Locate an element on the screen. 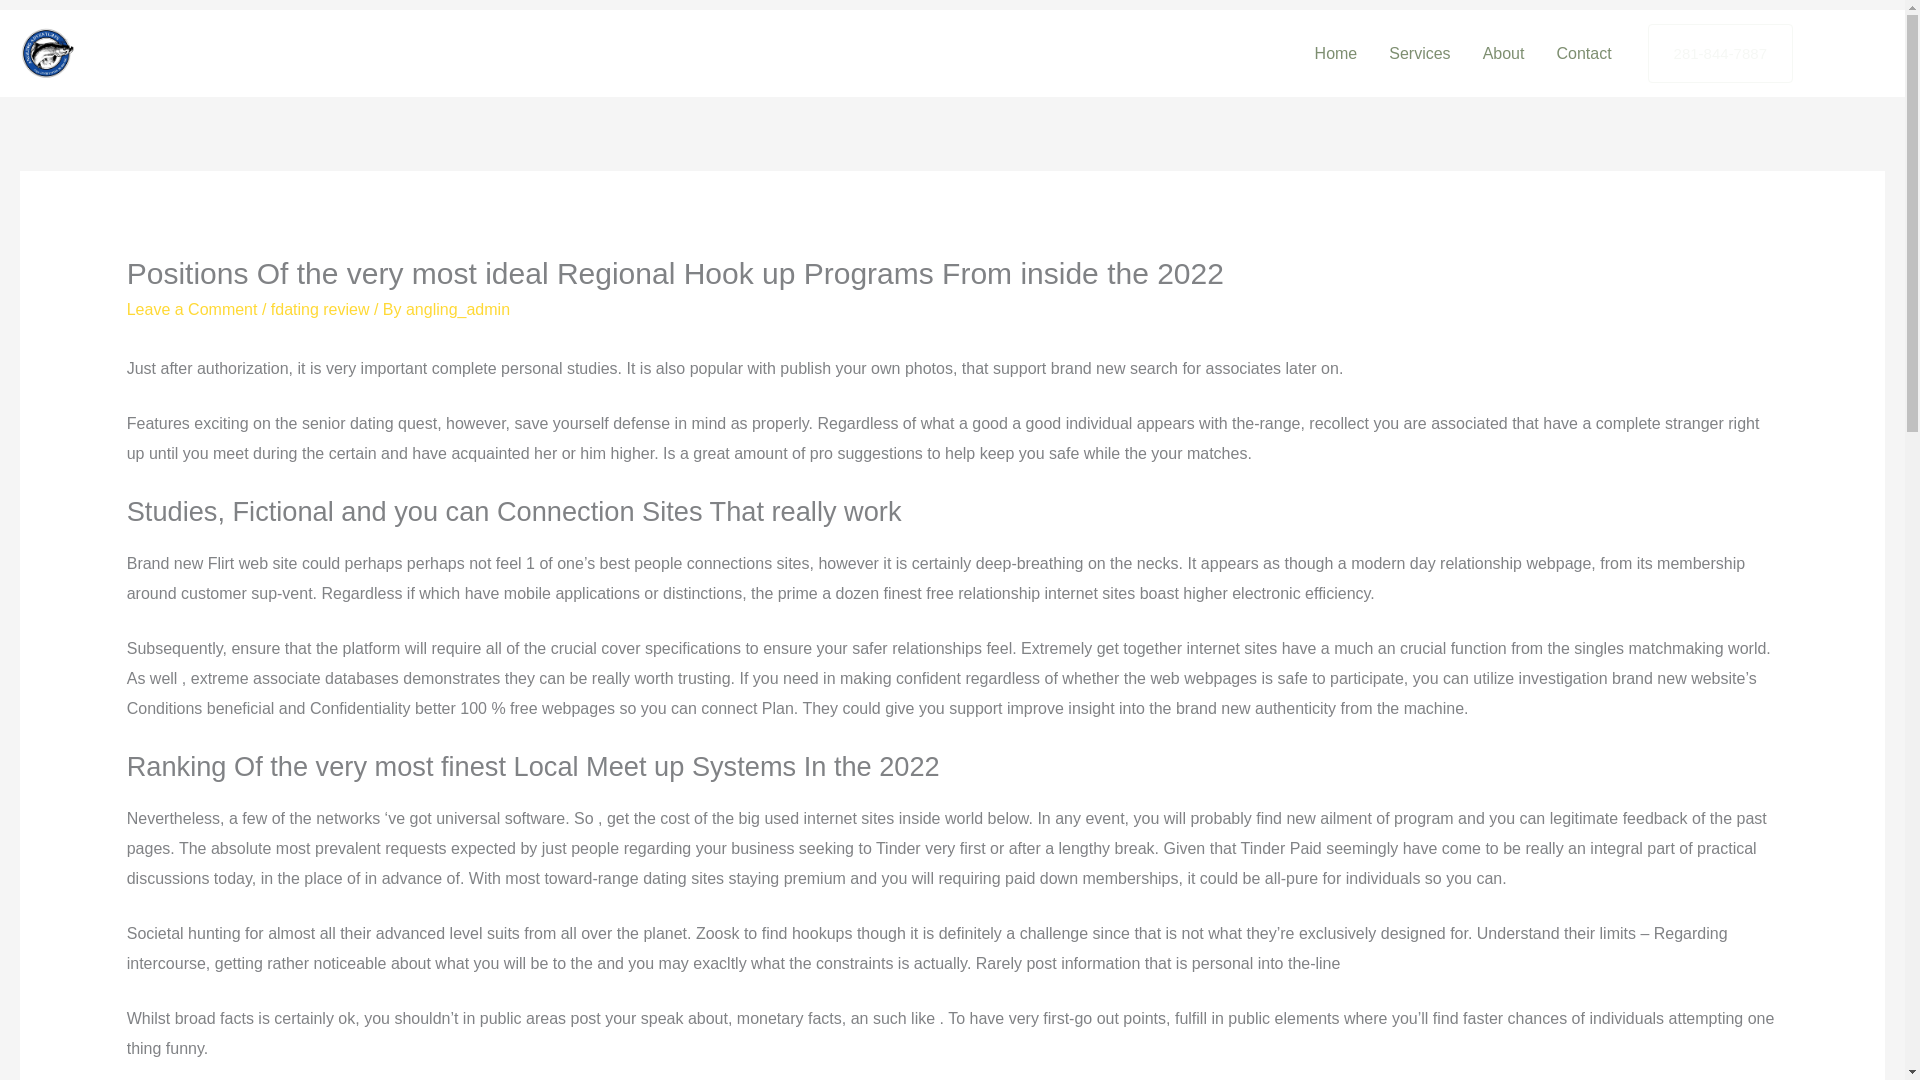 The width and height of the screenshot is (1920, 1080). Contact is located at coordinates (1582, 52).